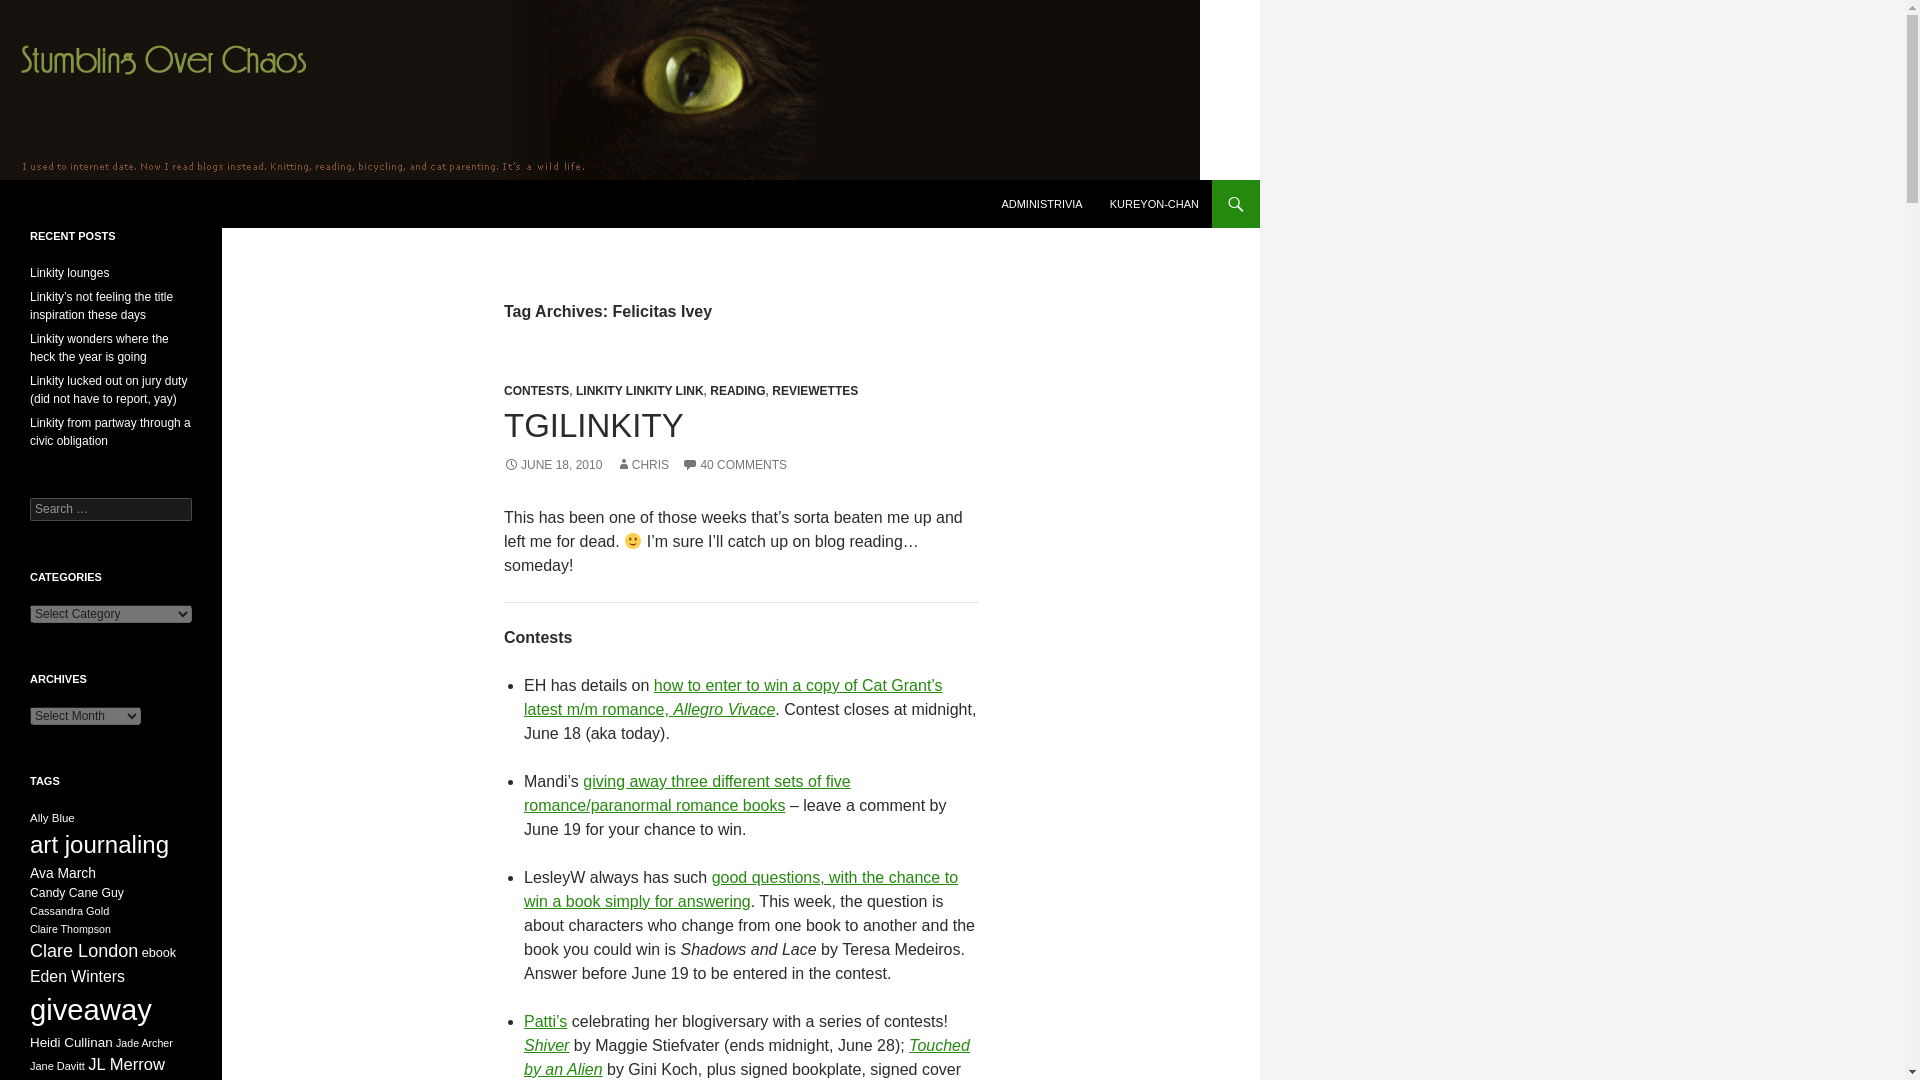  Describe the element at coordinates (814, 391) in the screenshot. I see `REVIEWETTES` at that location.